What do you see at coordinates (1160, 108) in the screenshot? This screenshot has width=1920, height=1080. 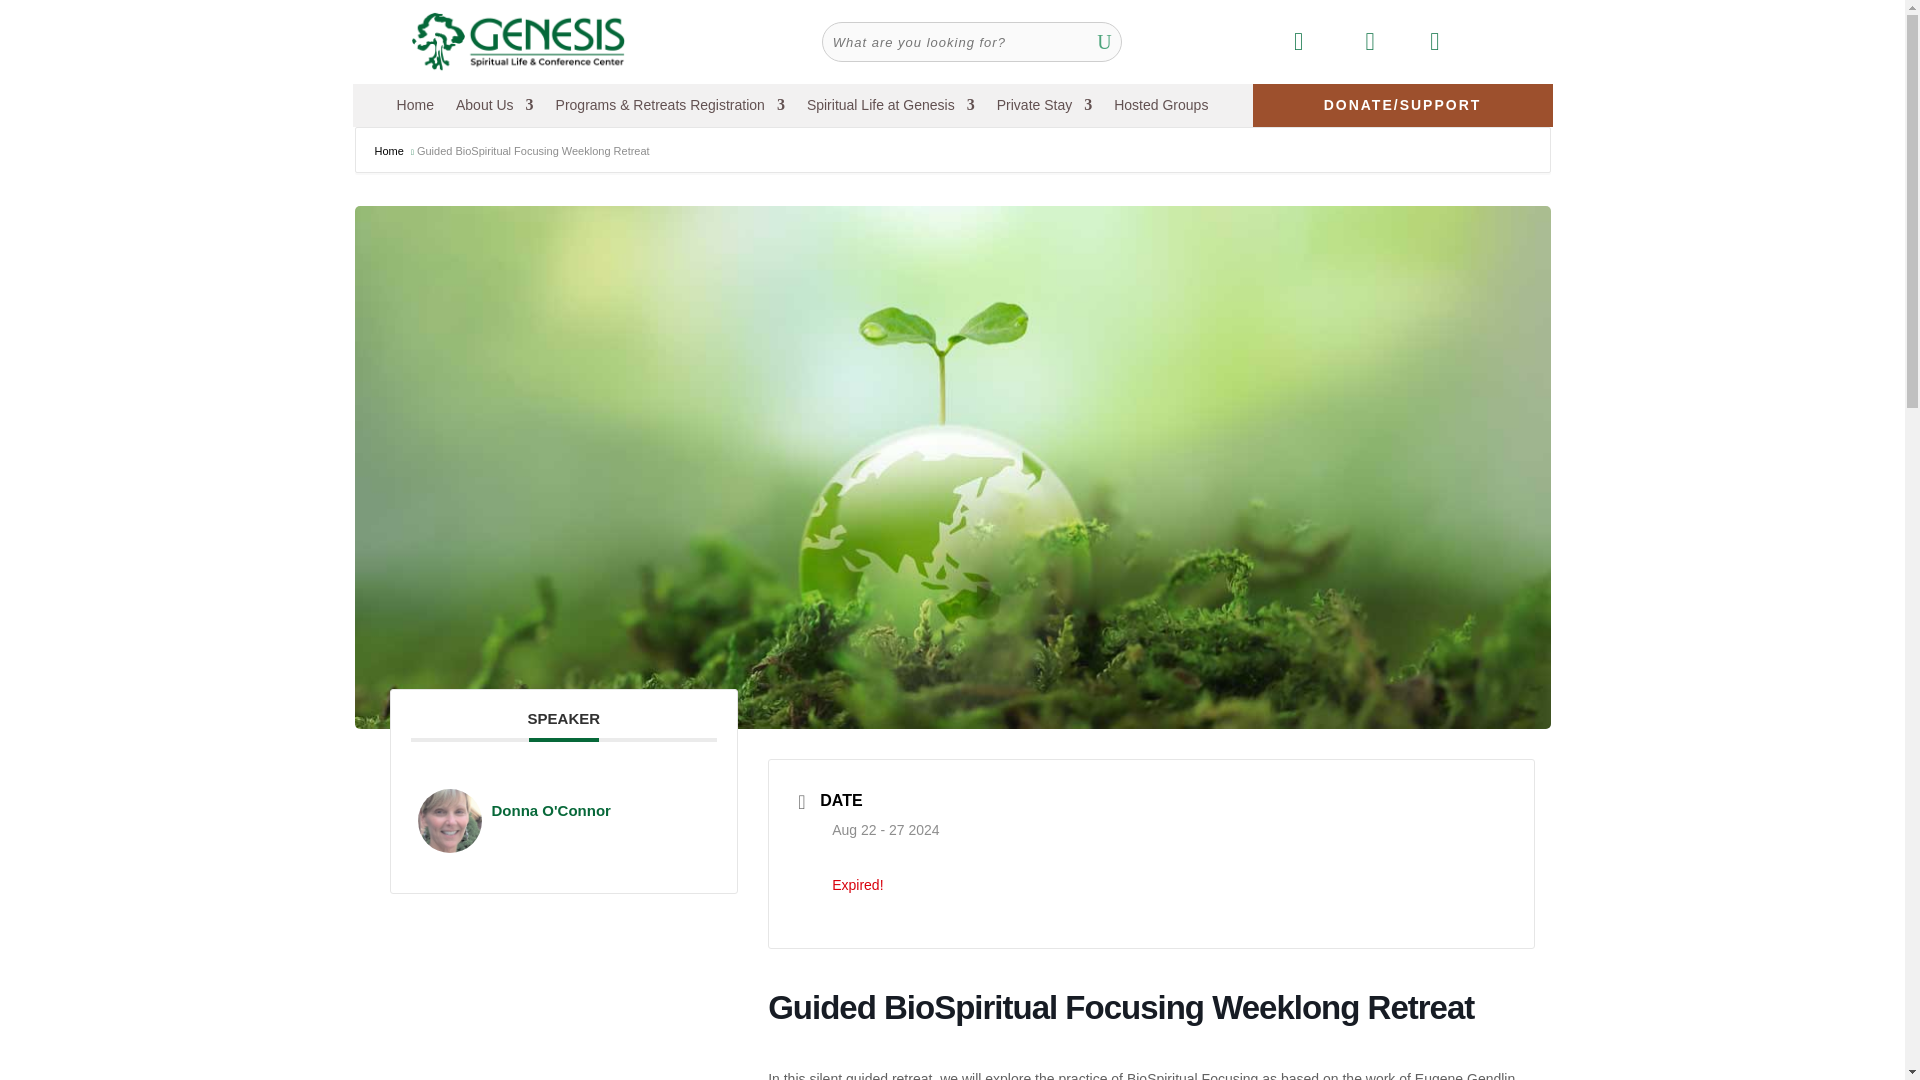 I see `Hosted Groups` at bounding box center [1160, 108].